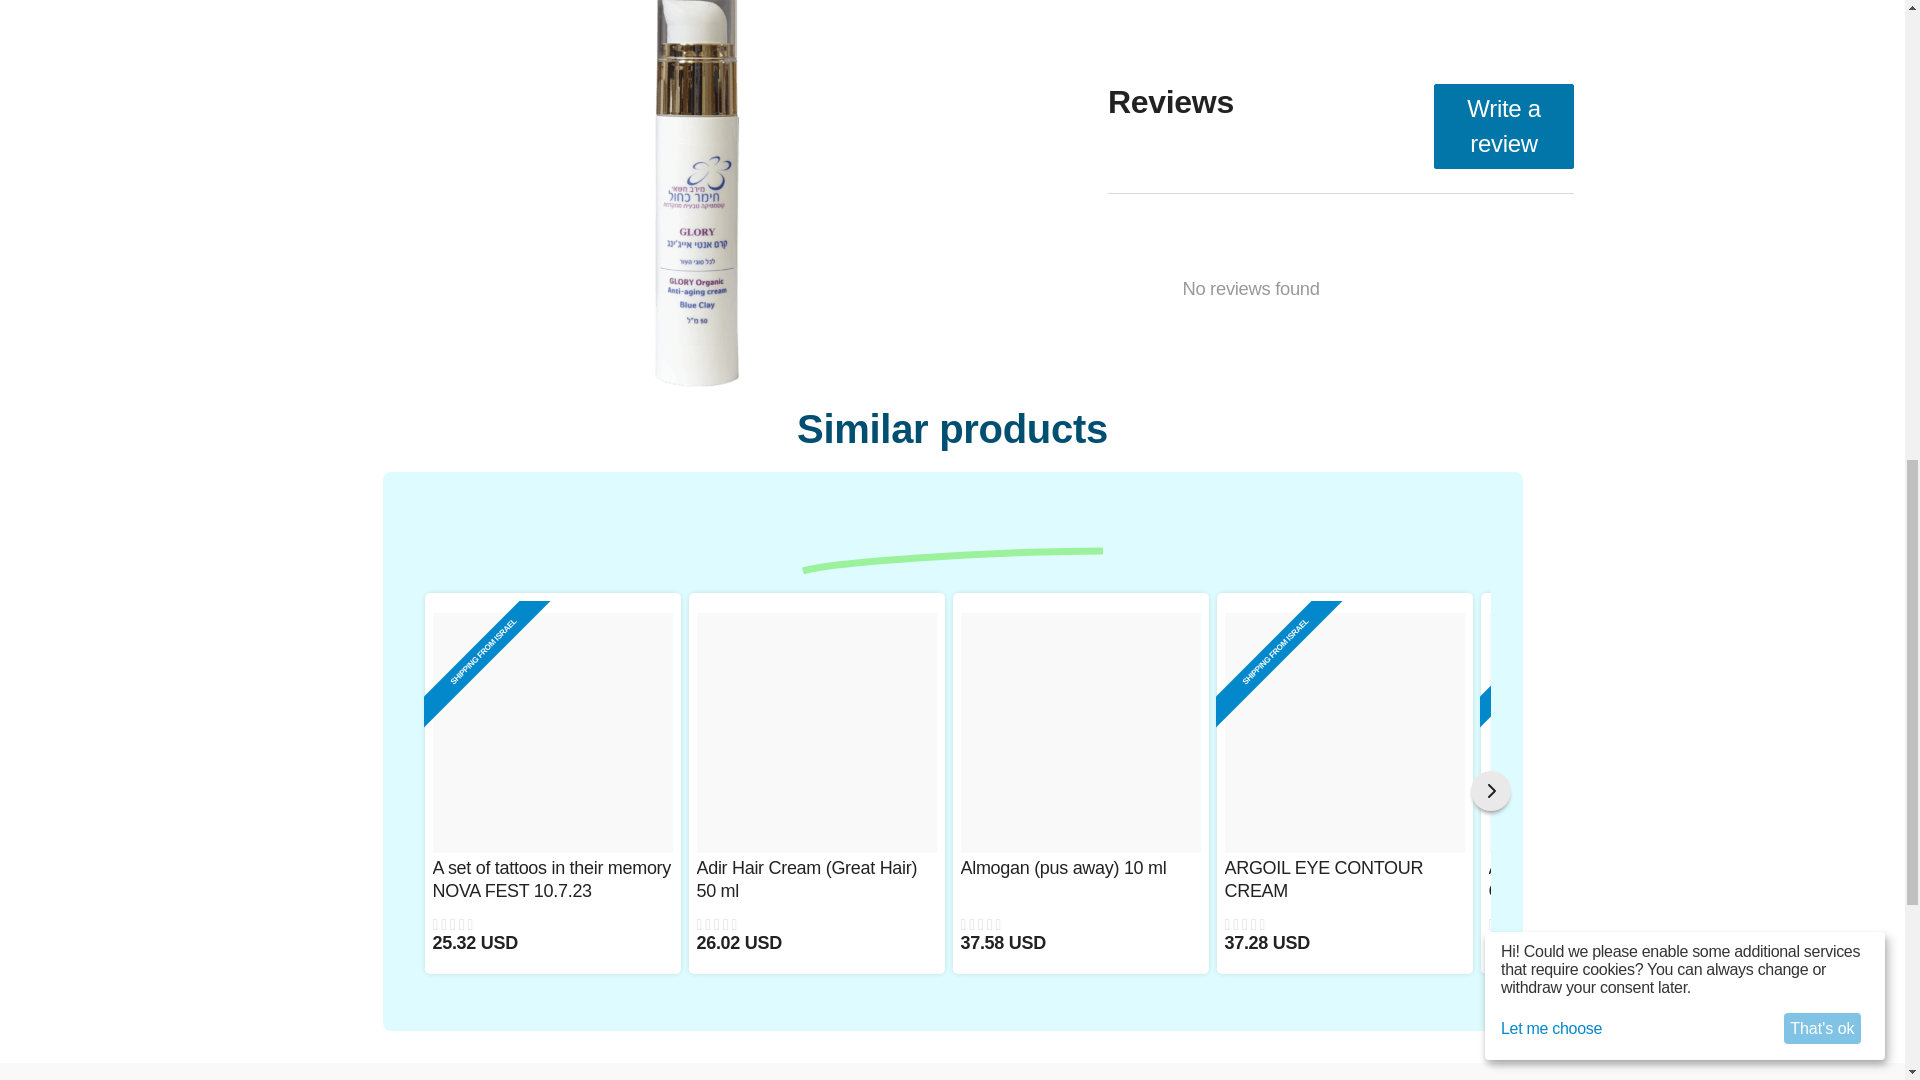 The image size is (1920, 1080). I want to click on SHIPPING FROM ISRAEL, so click(1344, 733).